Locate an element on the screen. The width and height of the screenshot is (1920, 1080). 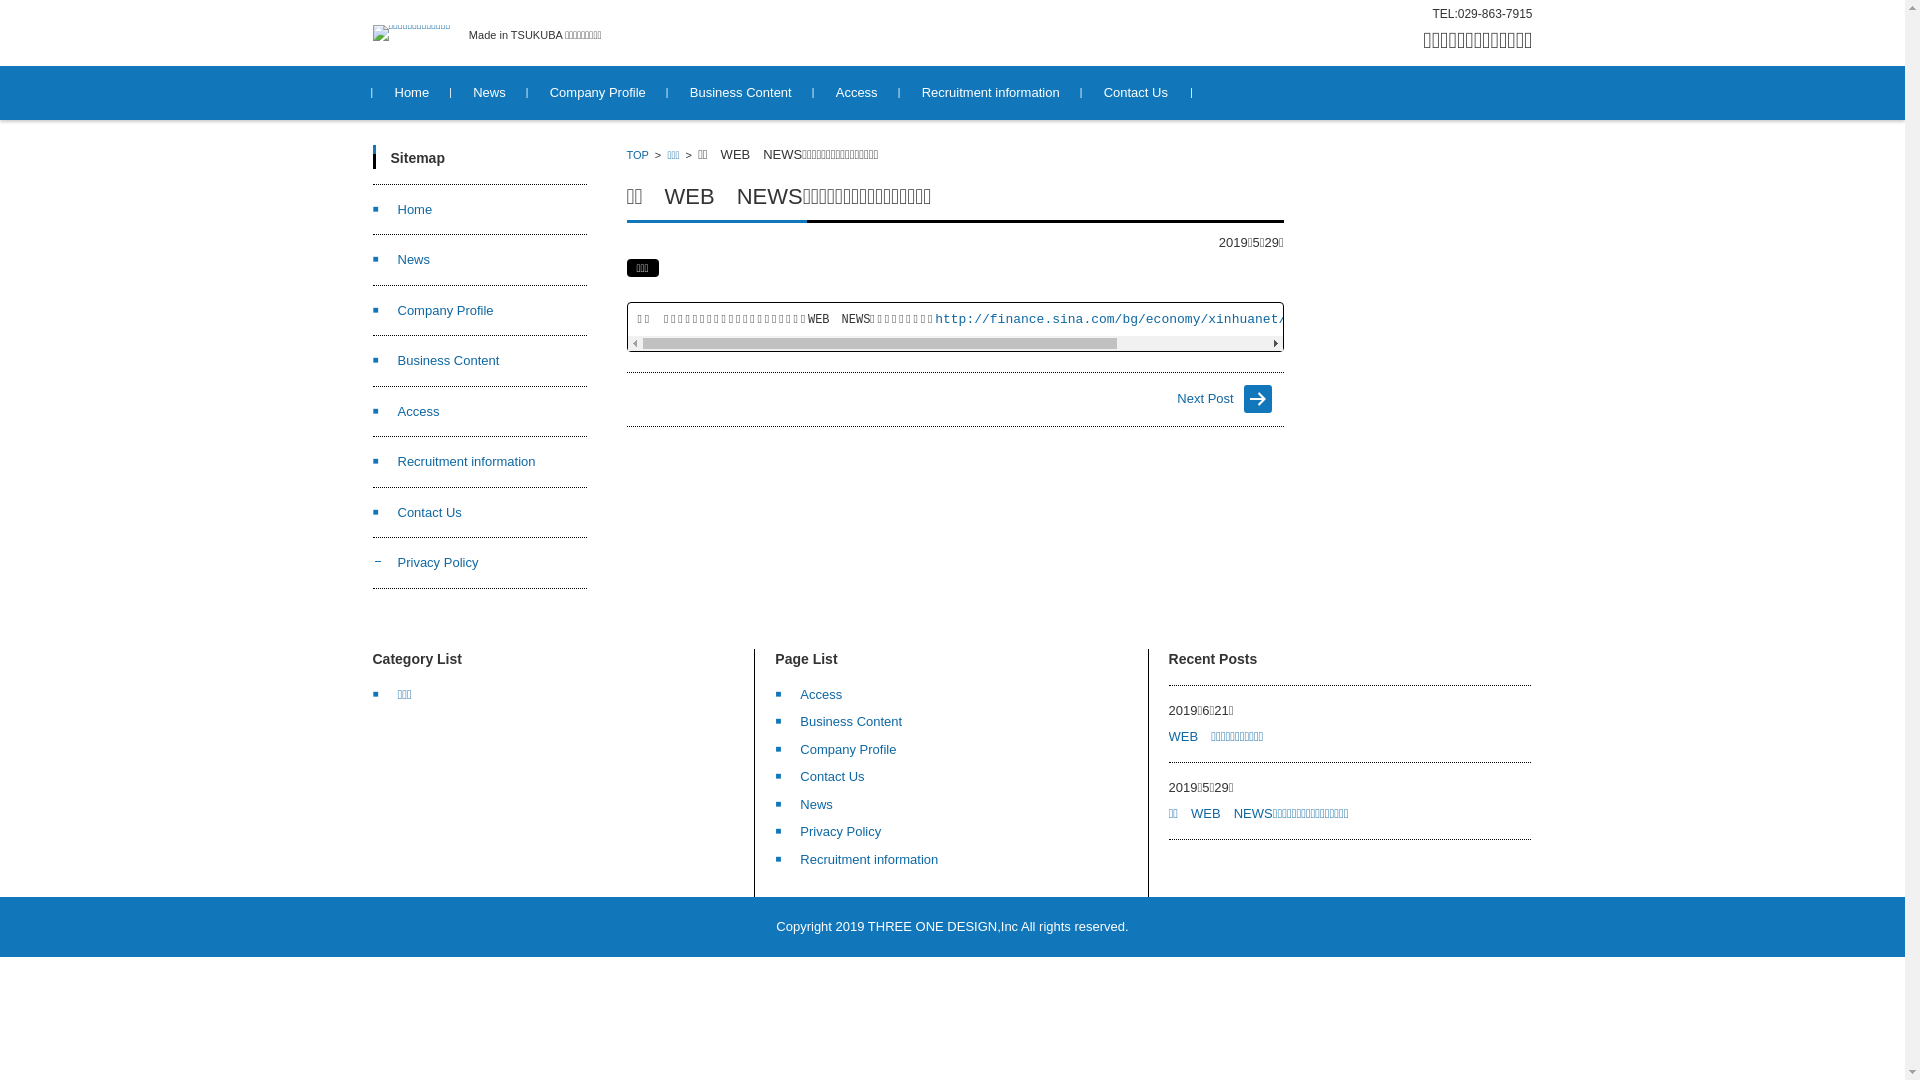
Recruitment information is located at coordinates (856, 860).